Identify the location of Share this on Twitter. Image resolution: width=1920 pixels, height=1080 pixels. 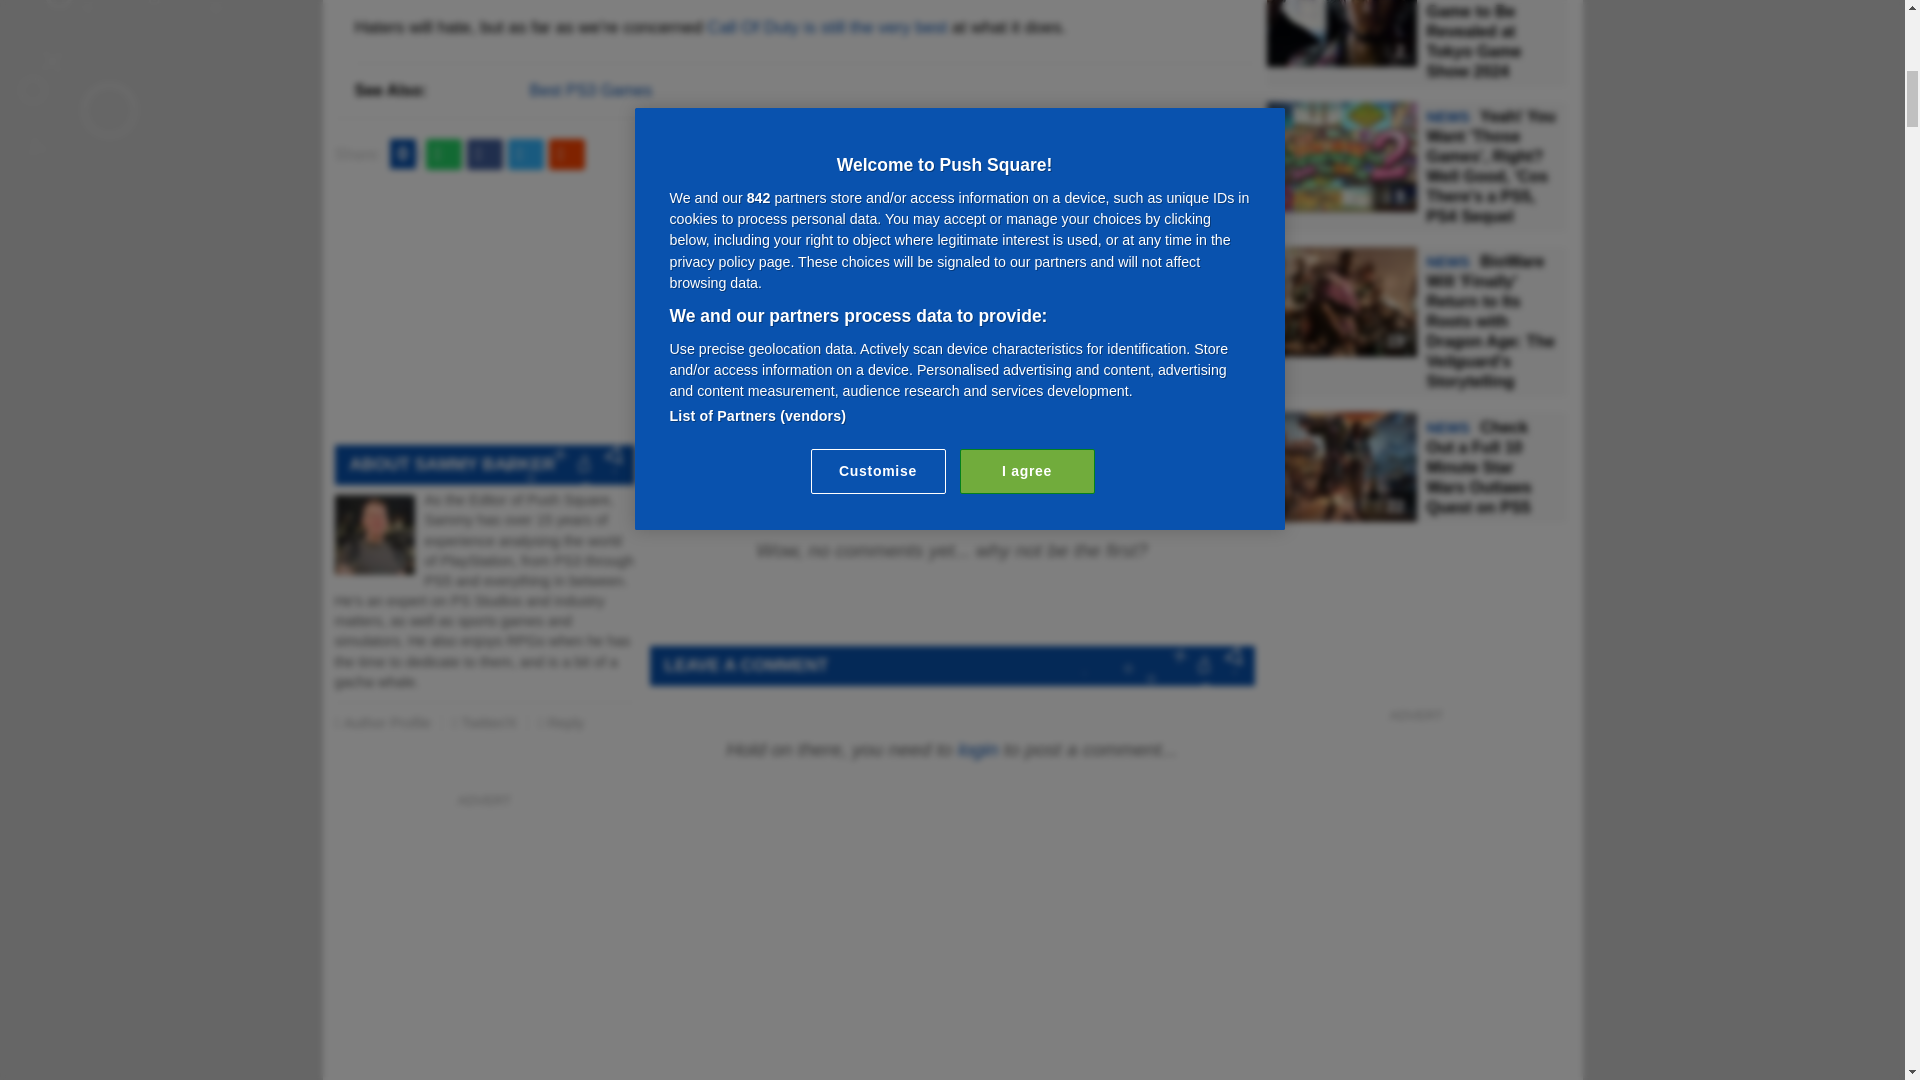
(526, 154).